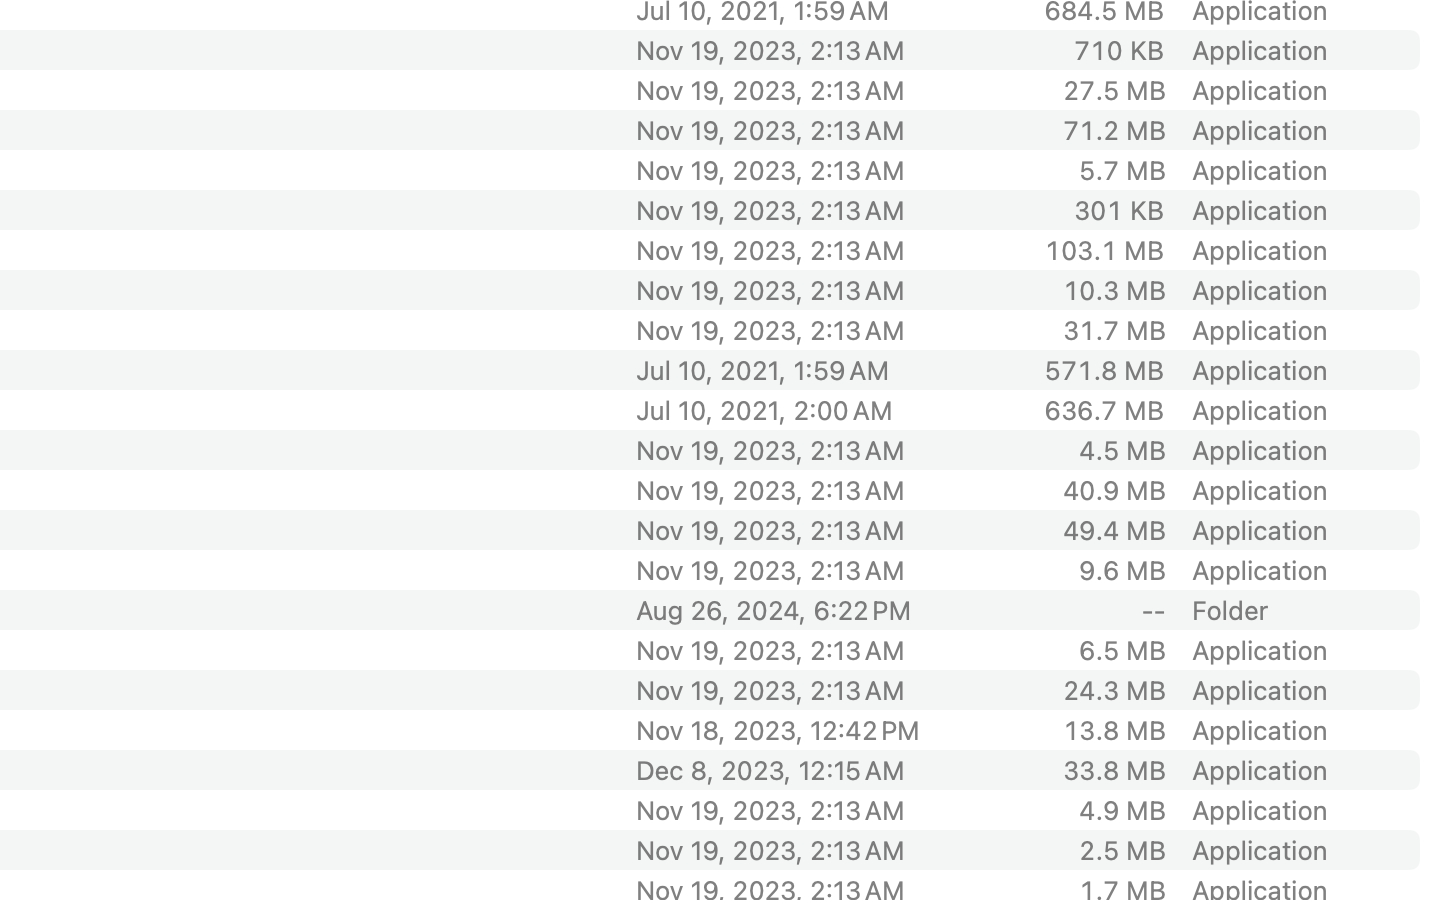 This screenshot has width=1440, height=900. I want to click on Aug 26, 2024, 6:22 PM, so click(803, 610).